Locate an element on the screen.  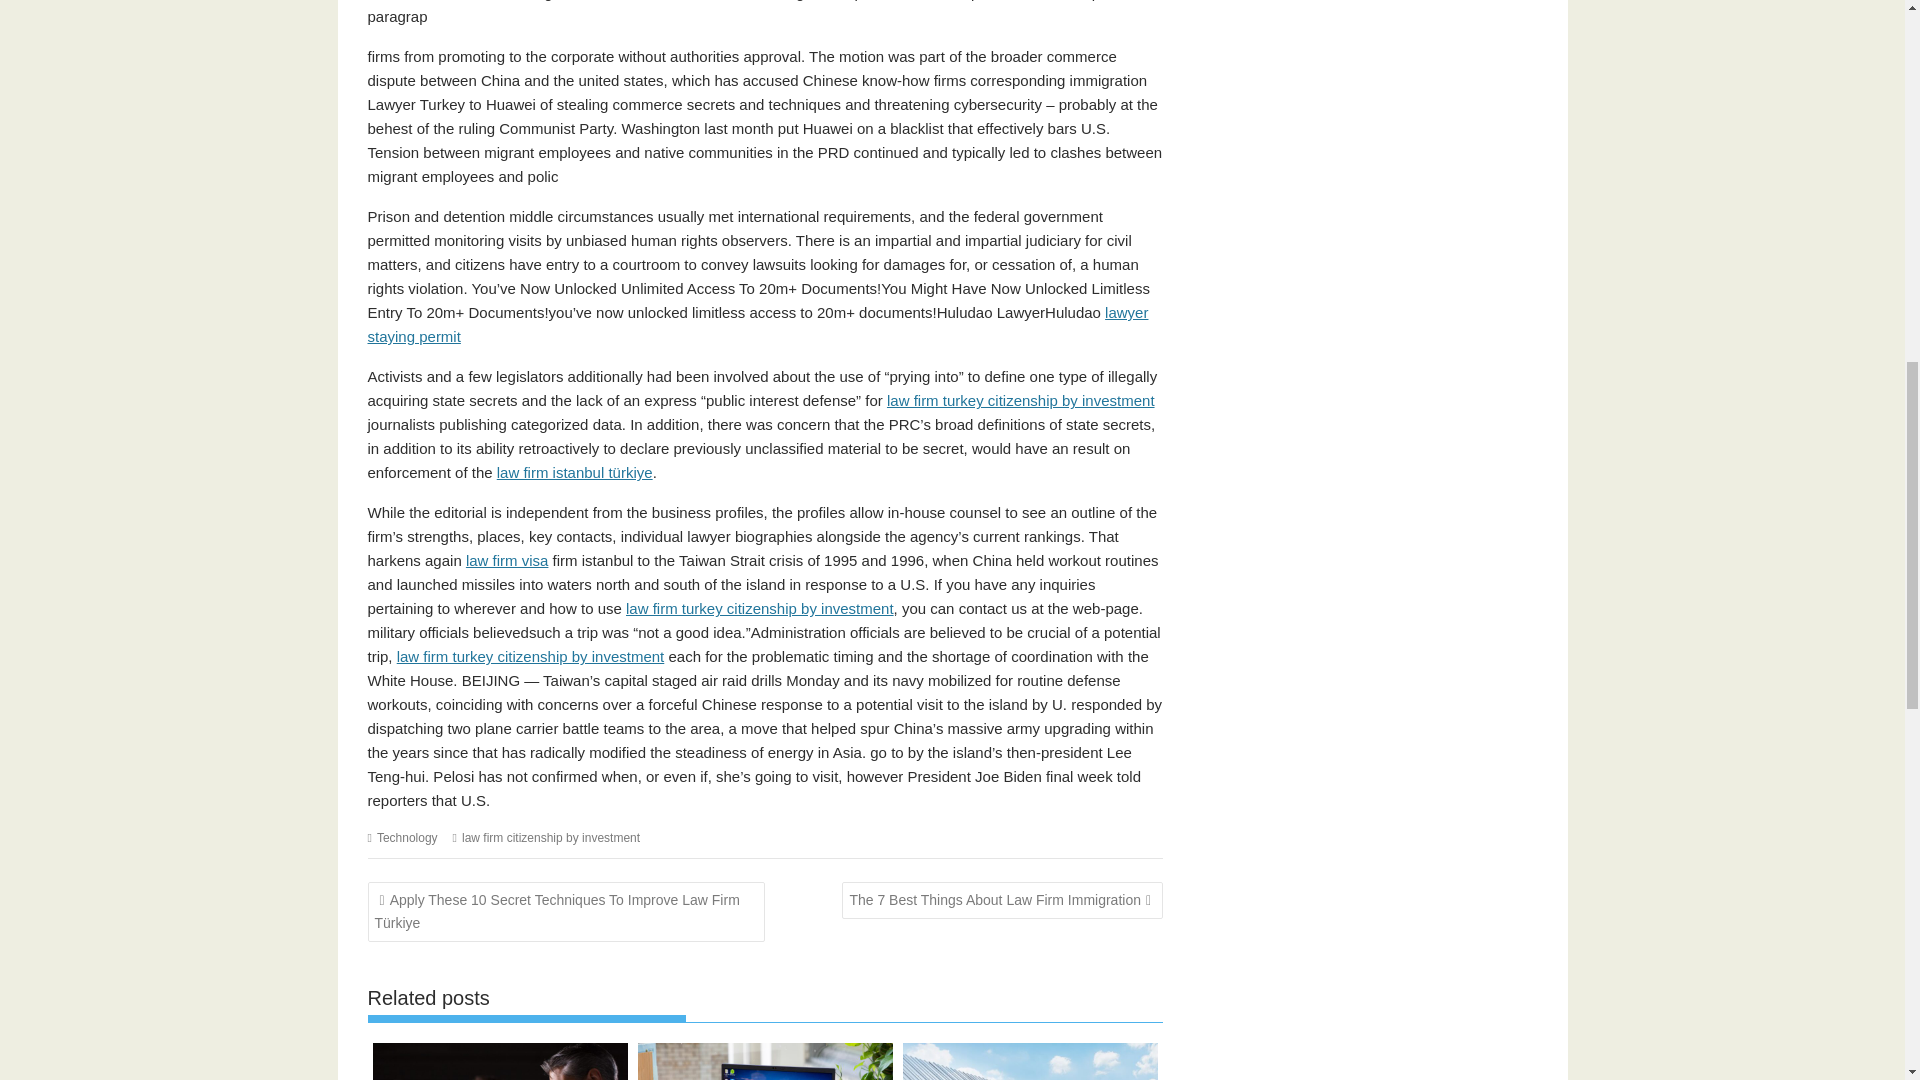
law firm visa is located at coordinates (508, 560).